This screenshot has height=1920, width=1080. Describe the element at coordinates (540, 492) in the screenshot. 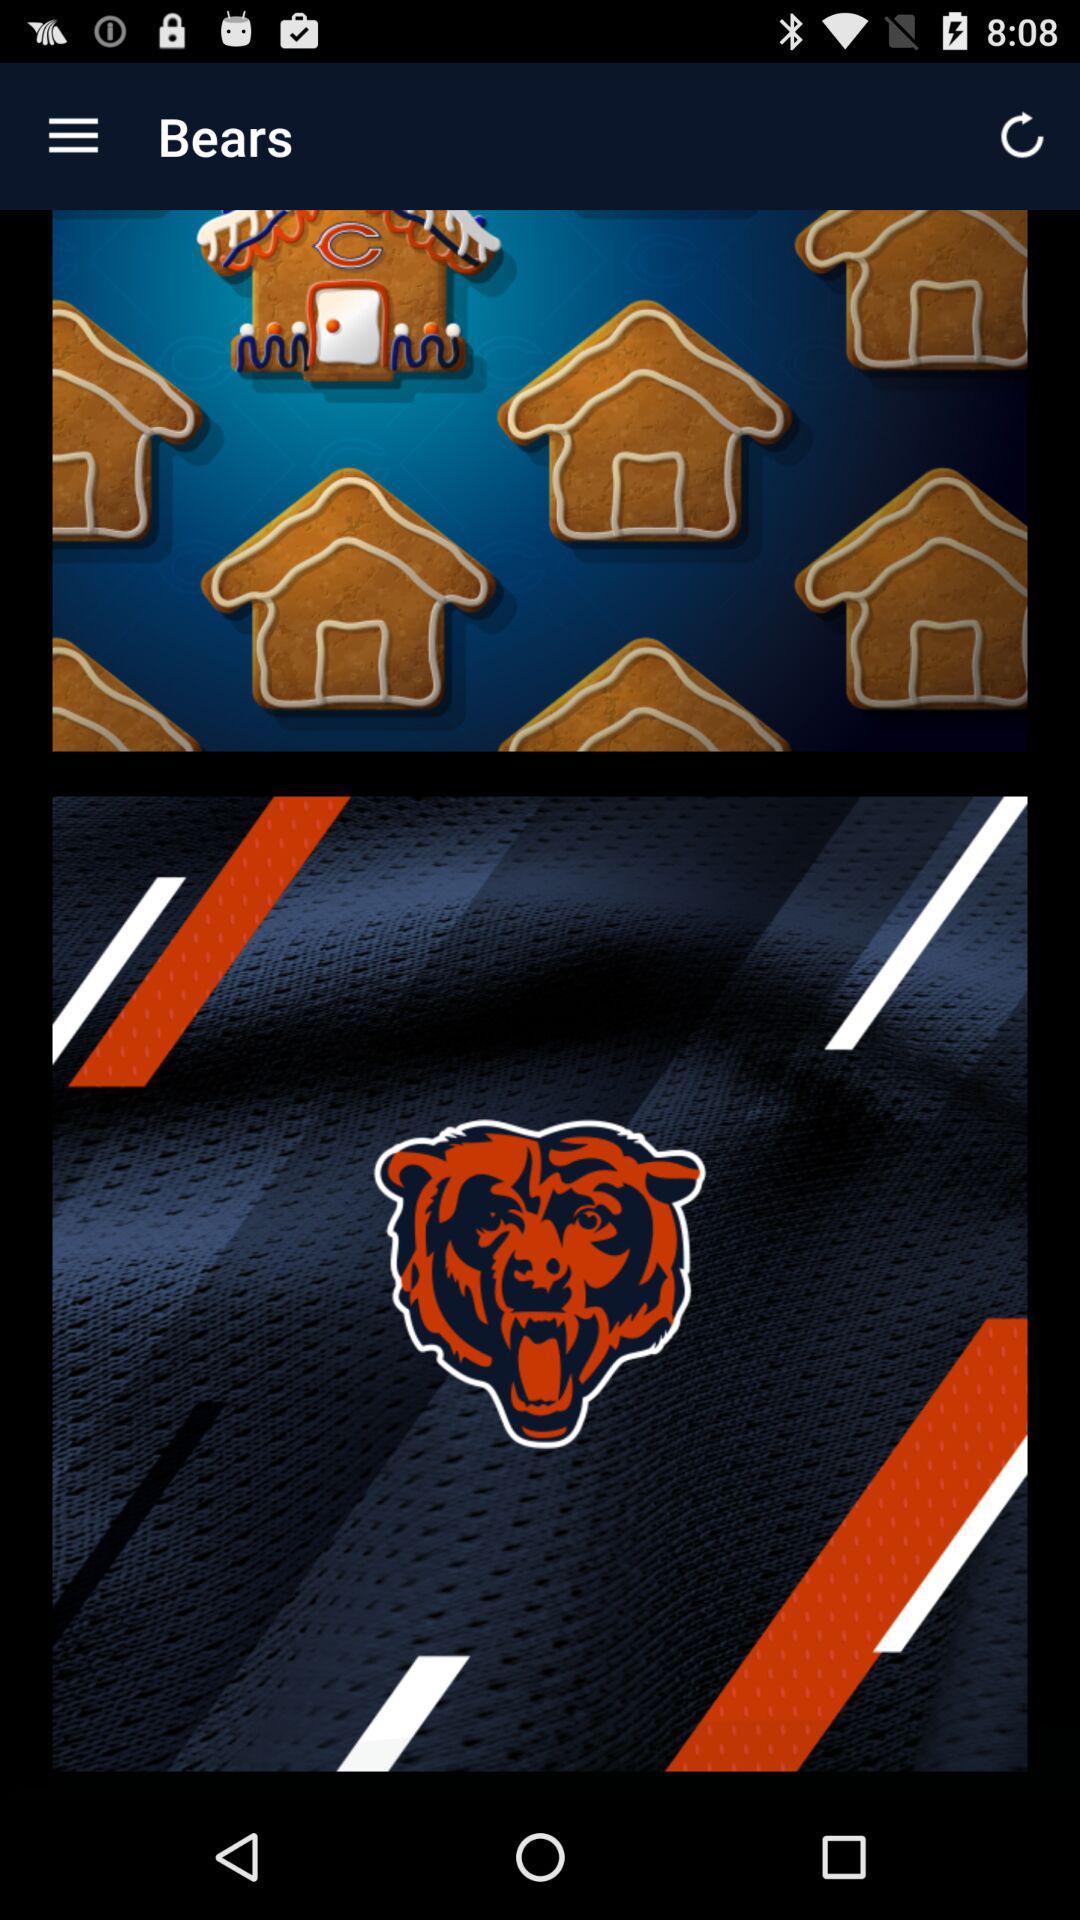

I see `turn off icon at the top` at that location.